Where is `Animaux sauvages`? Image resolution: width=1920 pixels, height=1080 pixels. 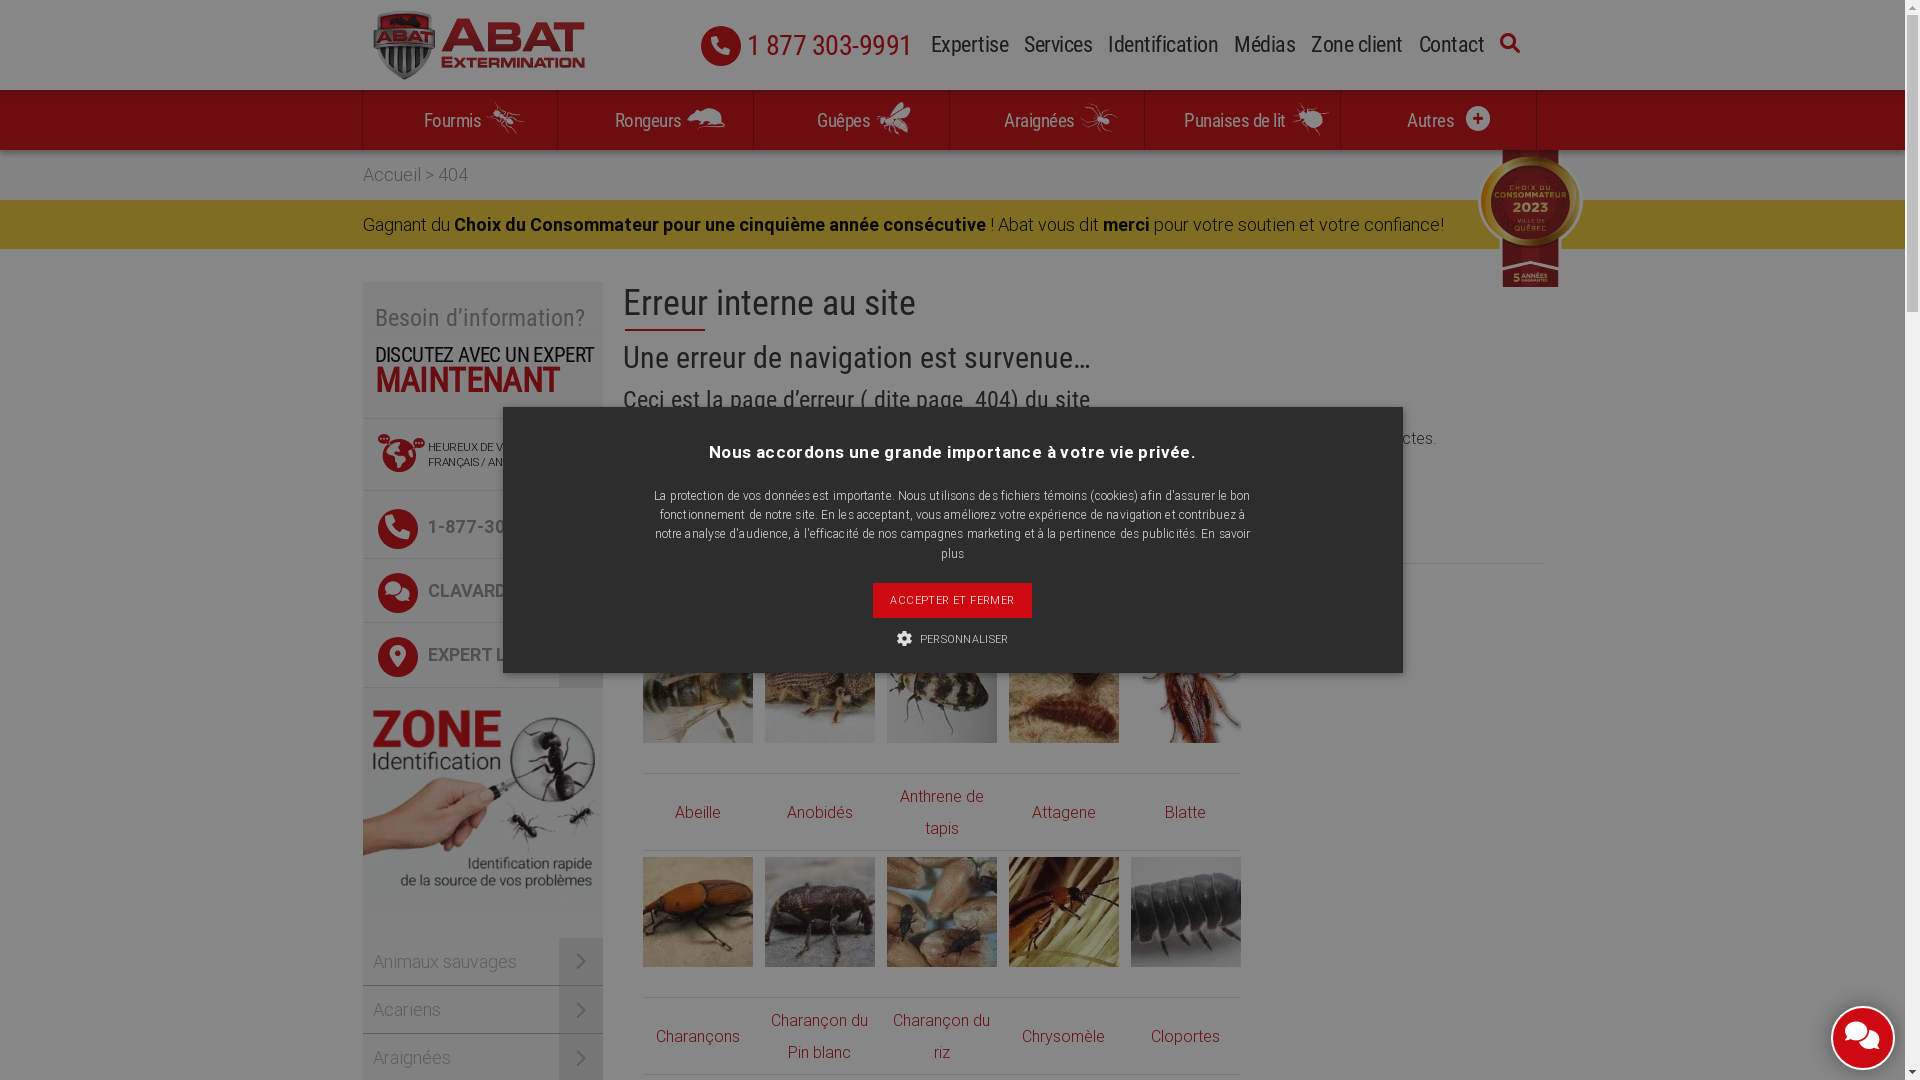 Animaux sauvages is located at coordinates (482, 962).